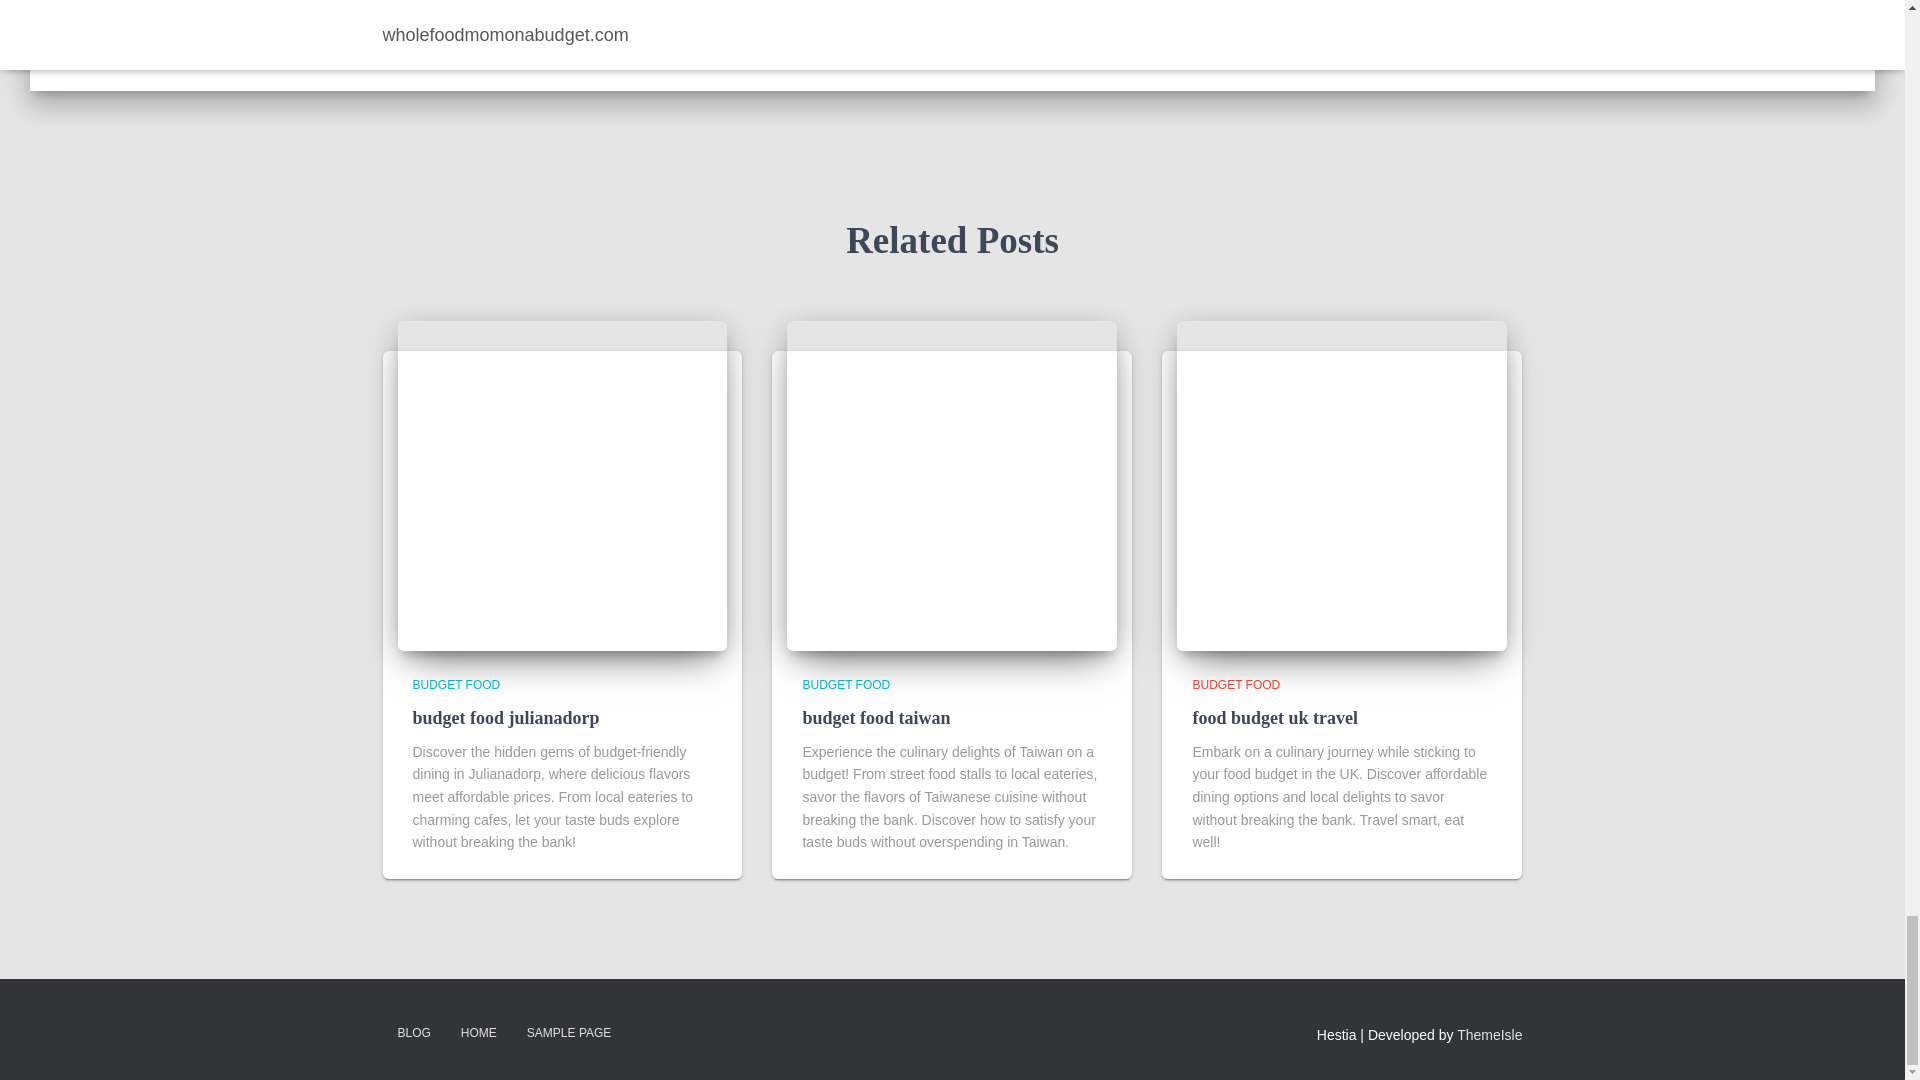 This screenshot has height=1080, width=1920. Describe the element at coordinates (506, 718) in the screenshot. I see `budget food julianadorp` at that location.